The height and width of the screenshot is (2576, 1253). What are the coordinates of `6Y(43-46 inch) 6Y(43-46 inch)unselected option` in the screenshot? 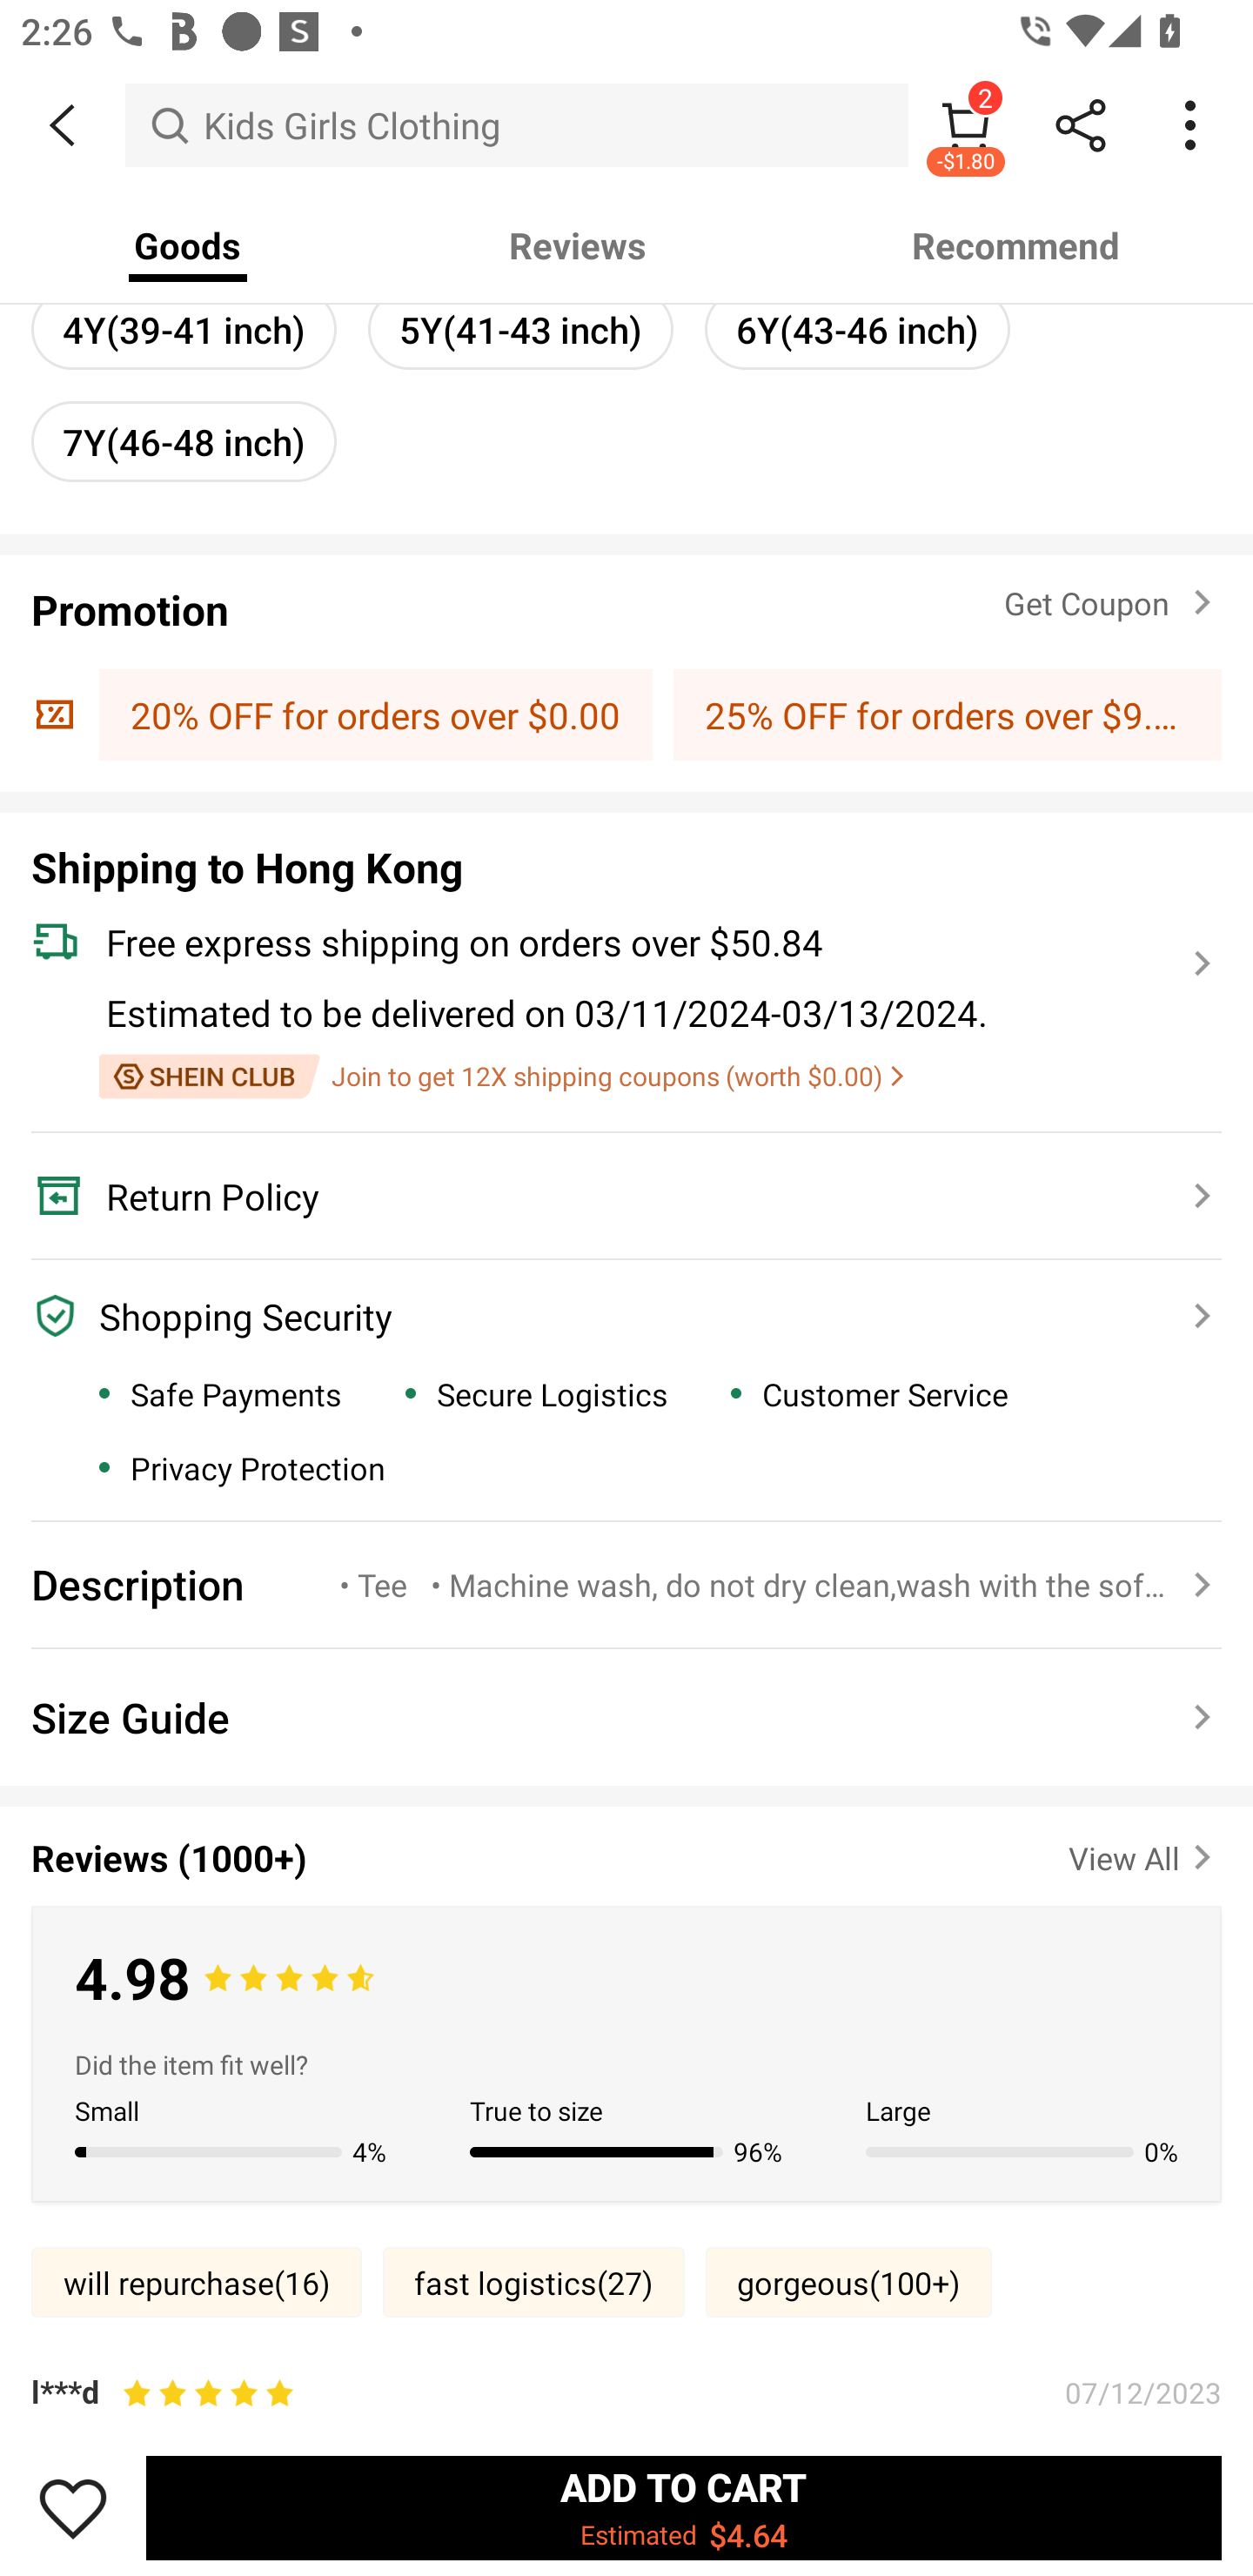 It's located at (856, 329).